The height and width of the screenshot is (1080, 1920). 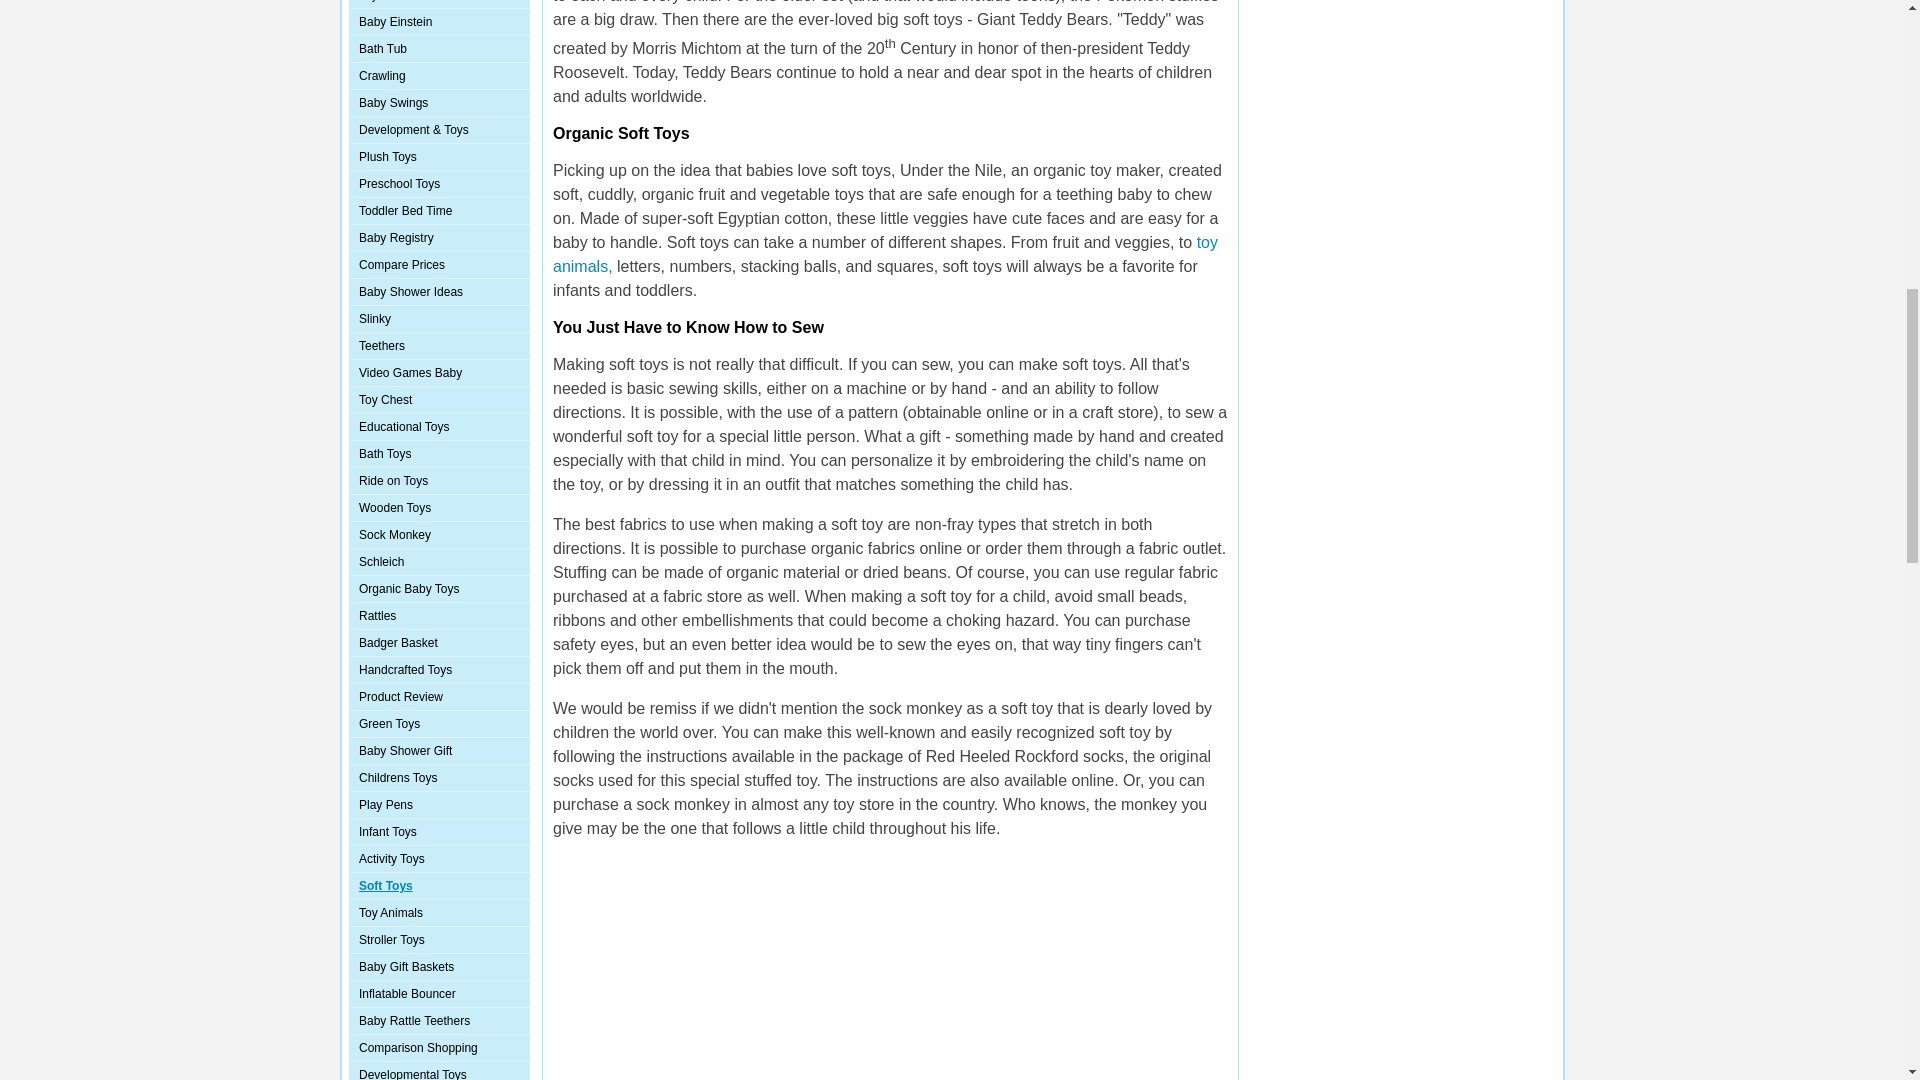 I want to click on toy animals,, so click(x=884, y=254).